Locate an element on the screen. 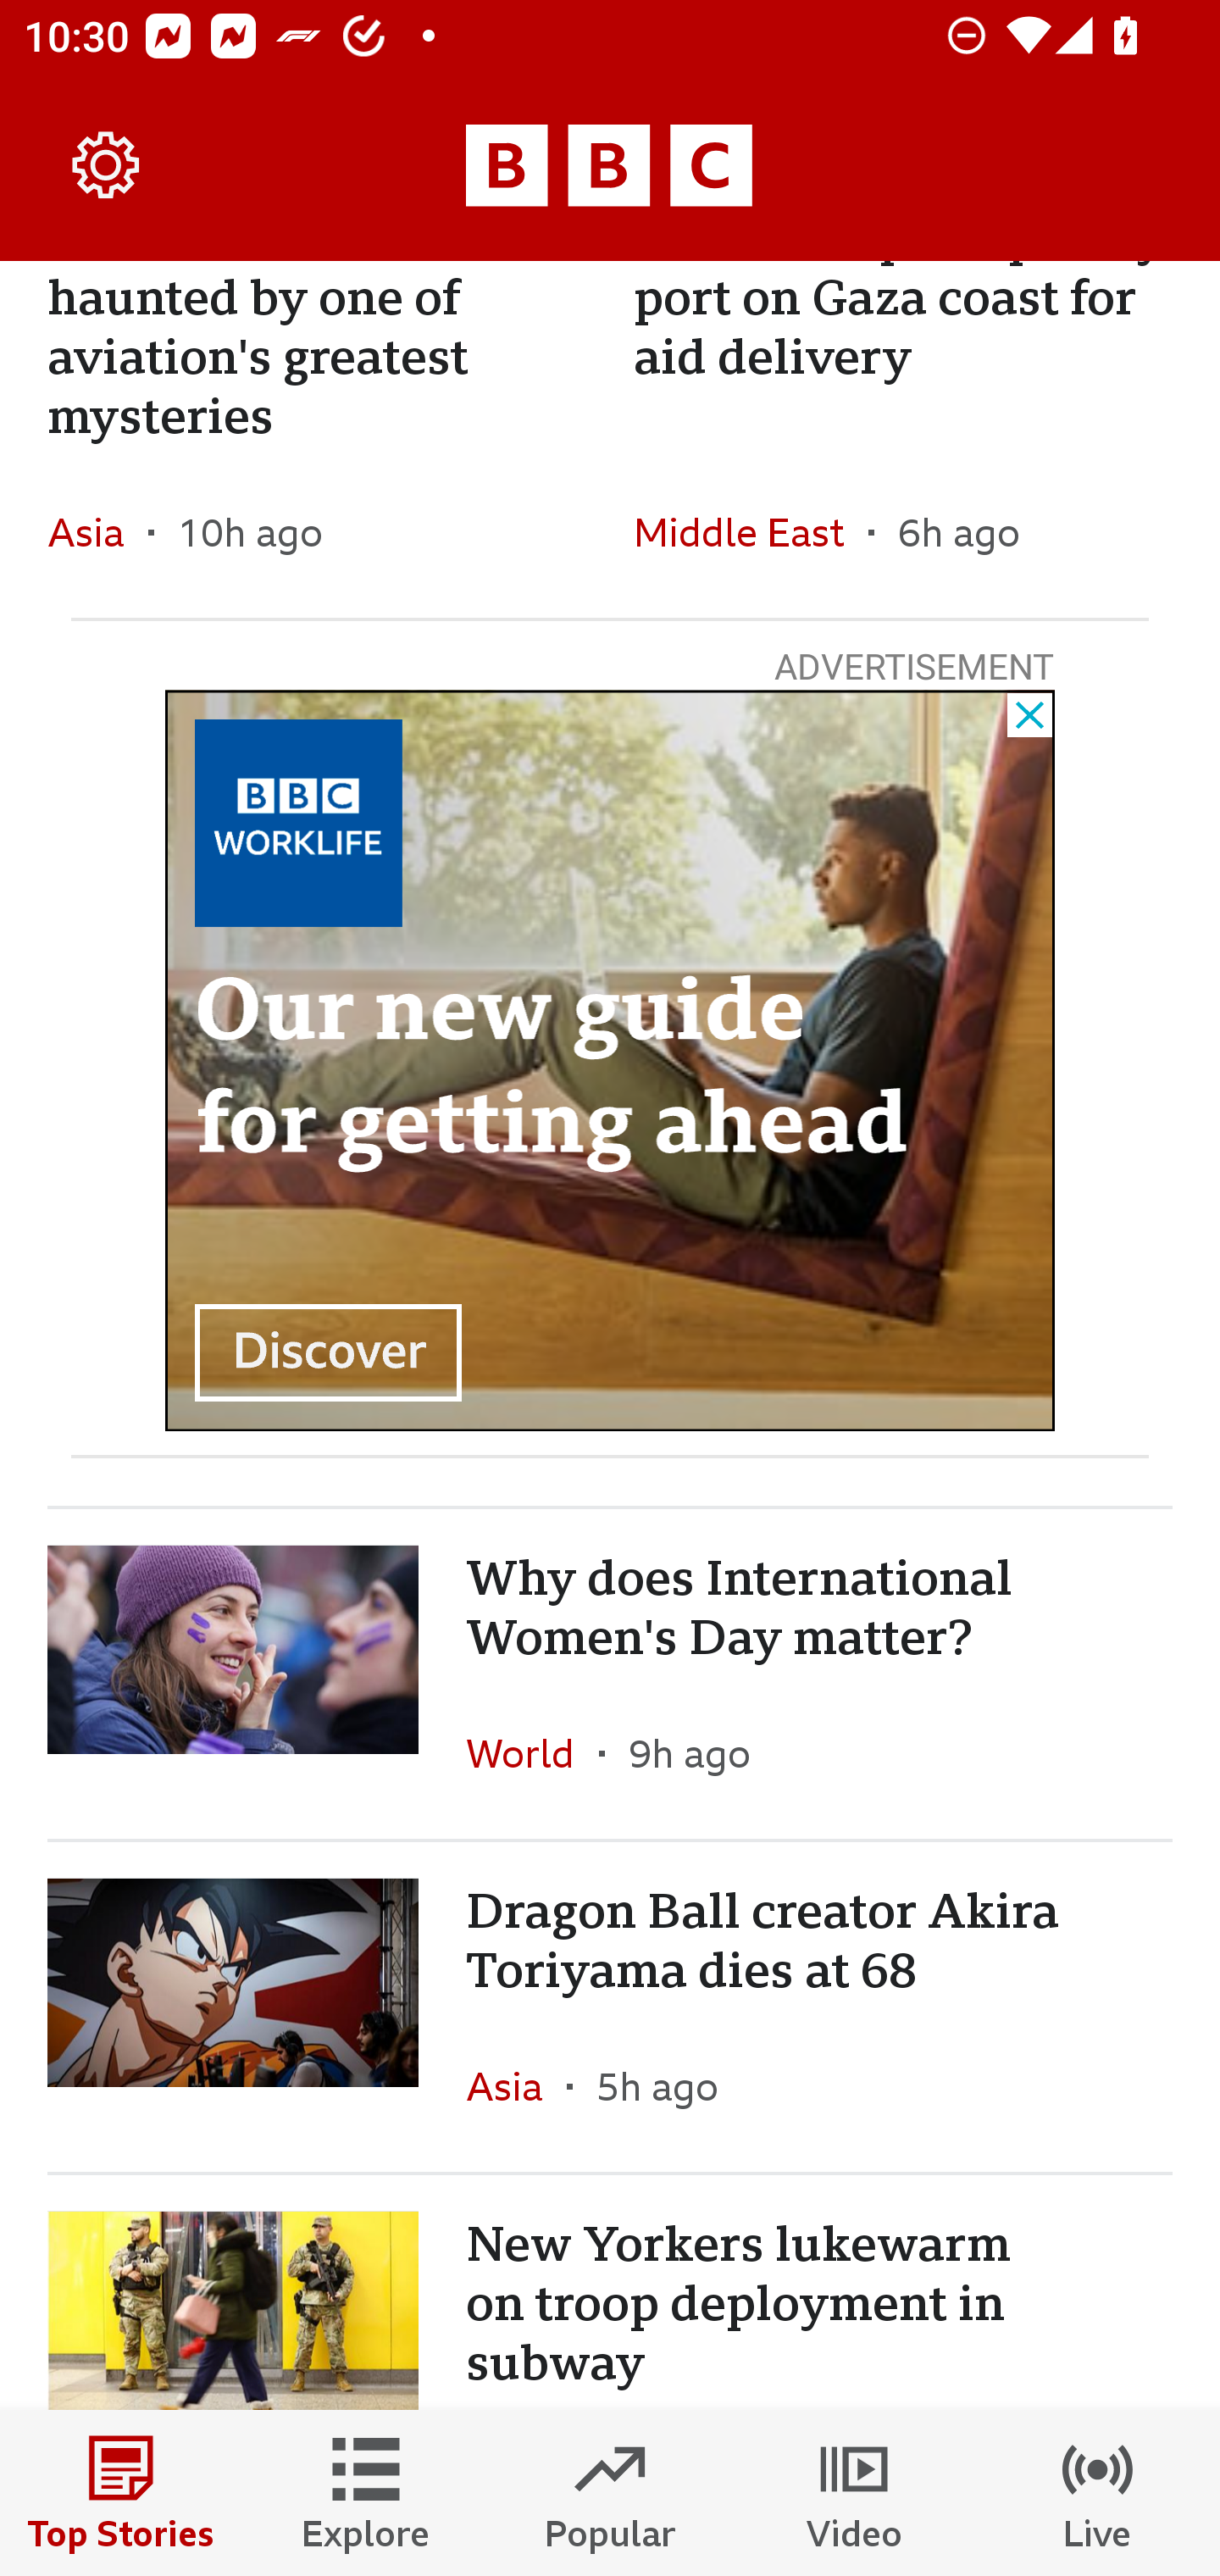 The height and width of the screenshot is (2576, 1220). Settings is located at coordinates (107, 166).